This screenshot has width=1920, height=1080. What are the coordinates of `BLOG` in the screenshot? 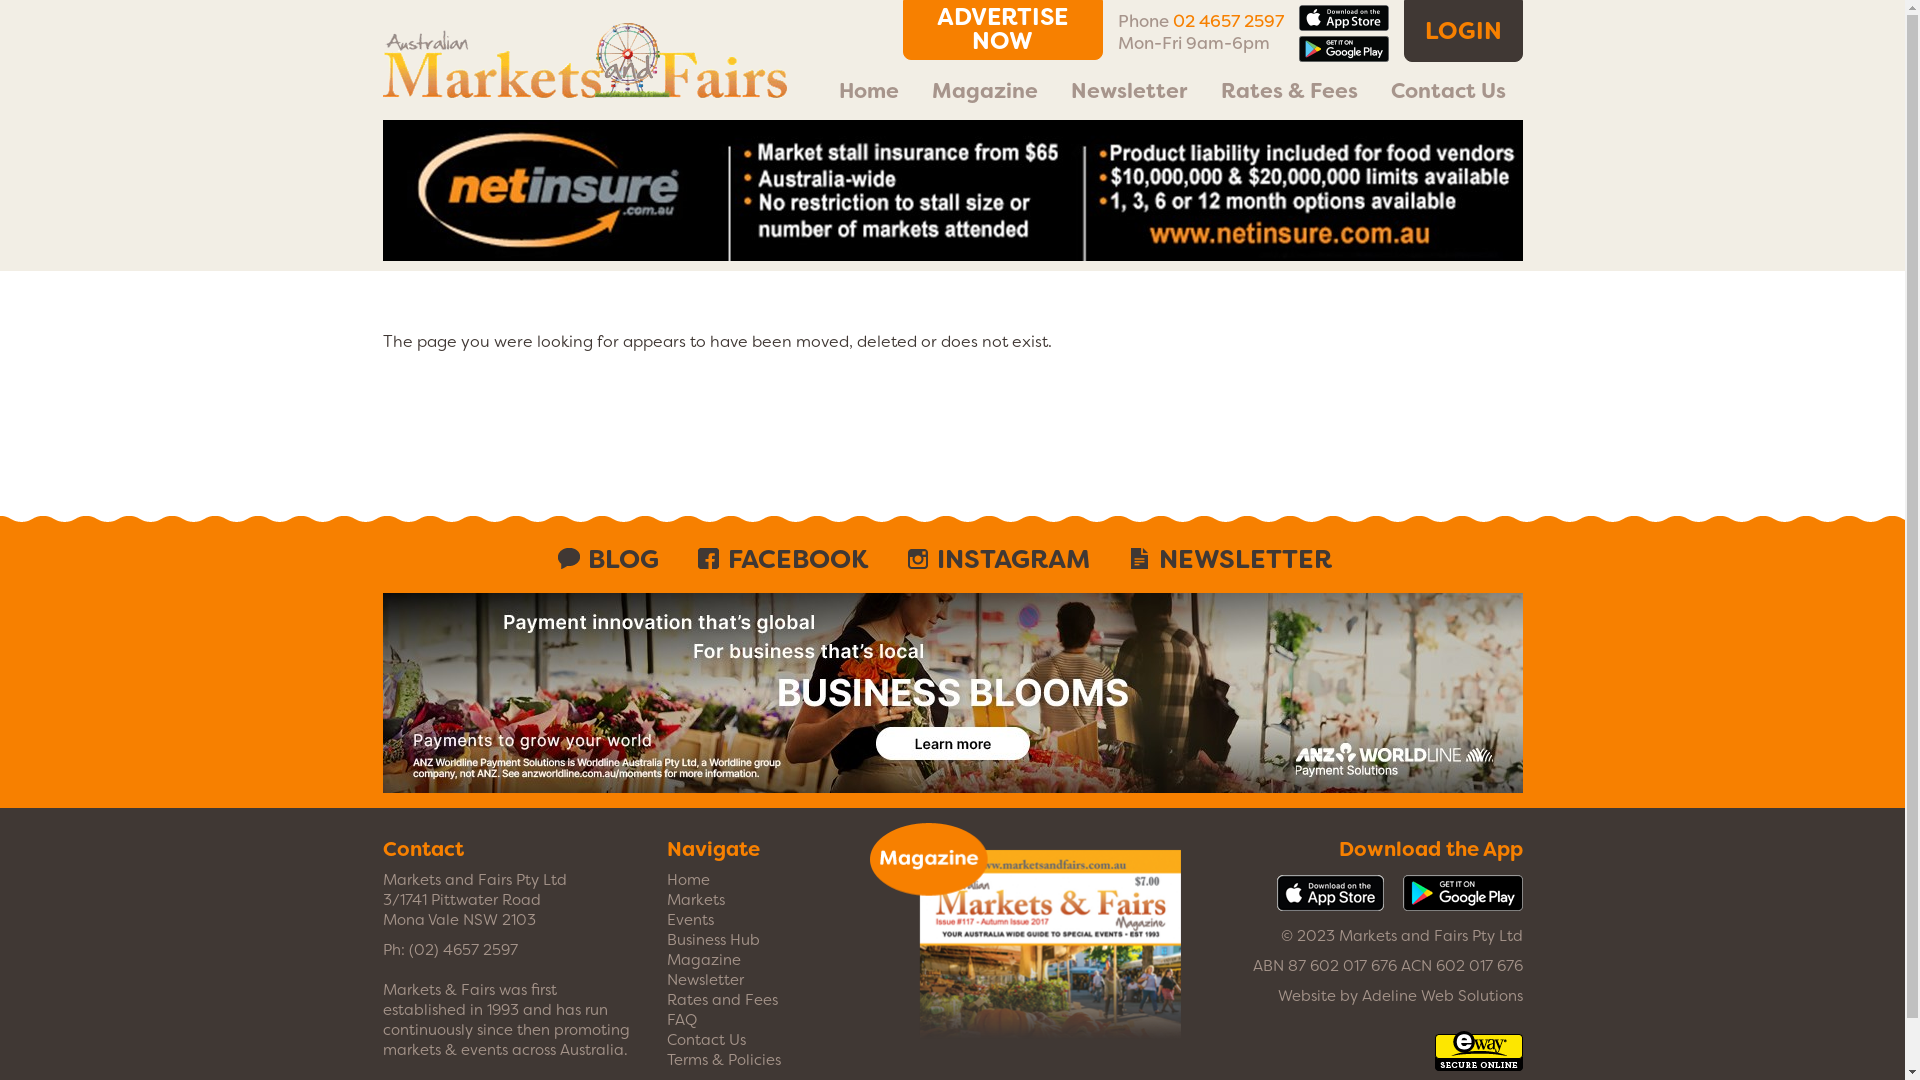 It's located at (616, 559).